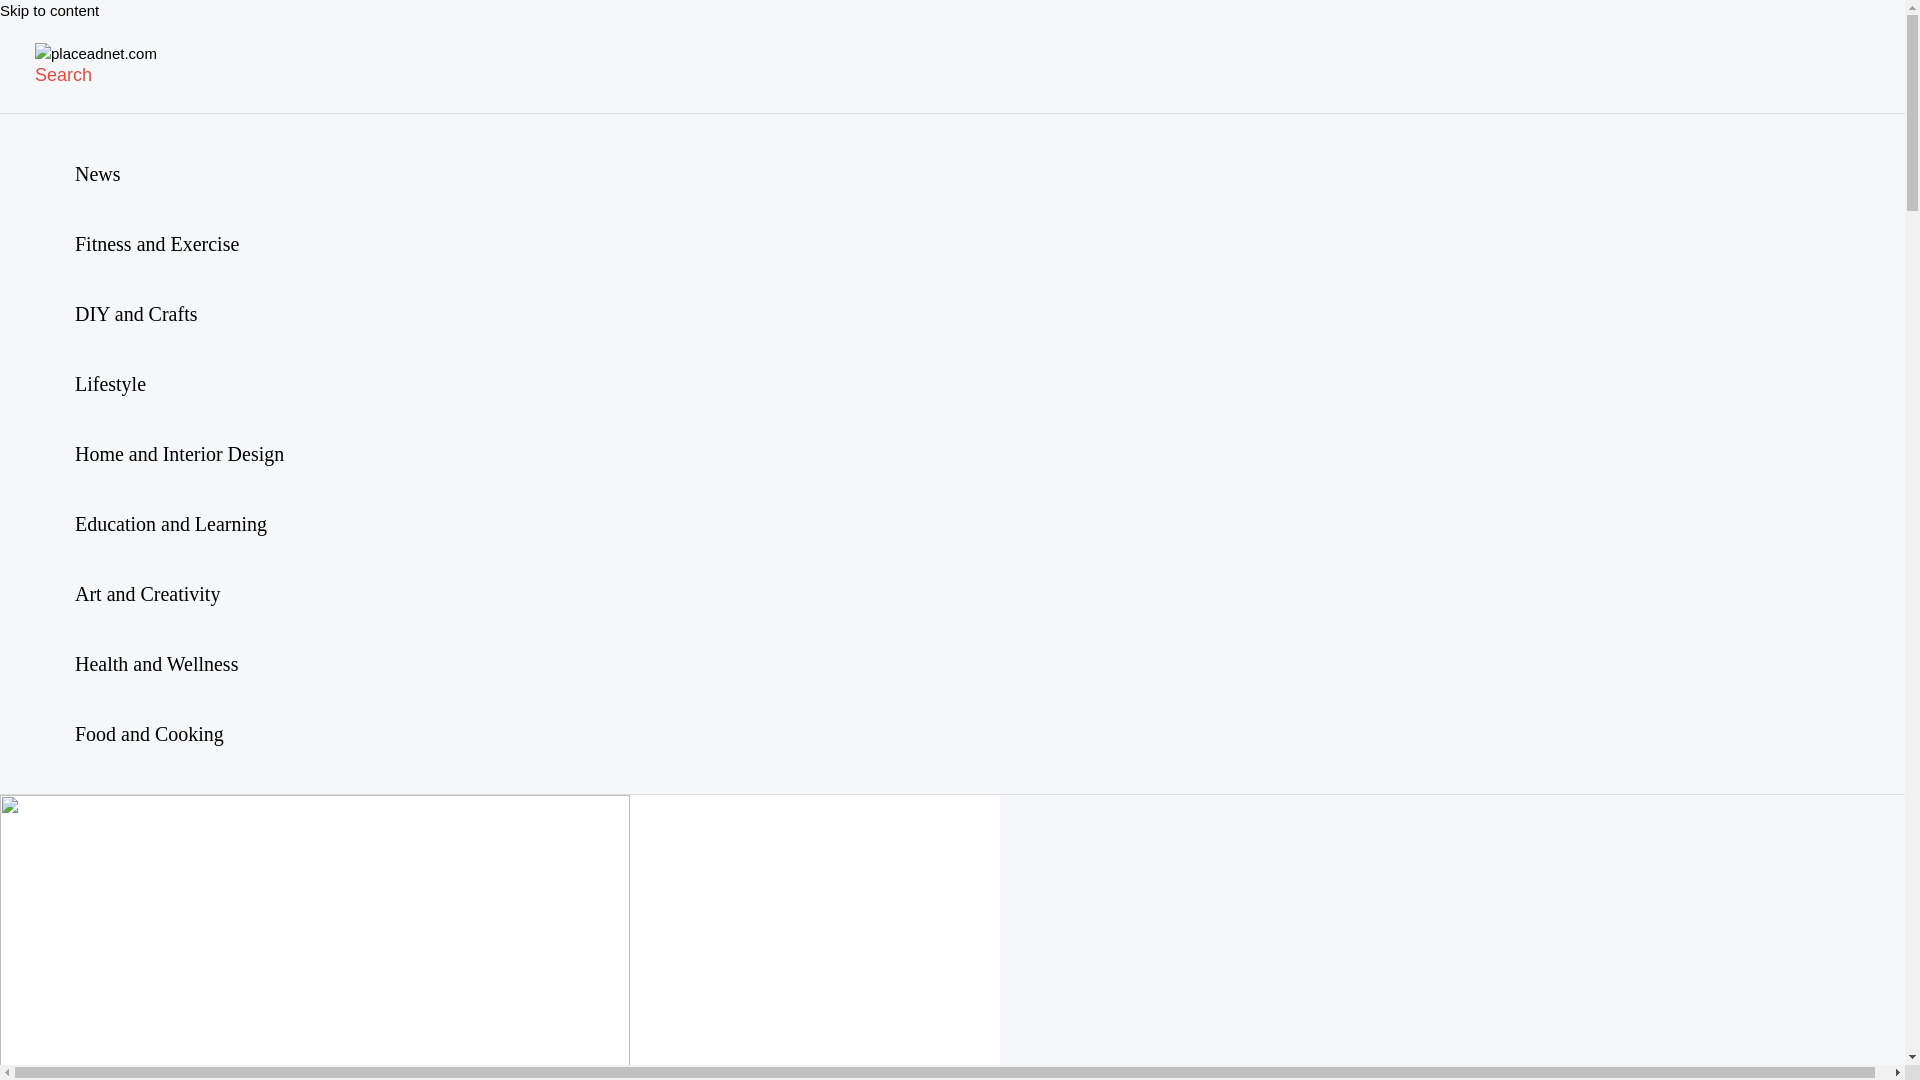 This screenshot has width=1920, height=1080. Describe the element at coordinates (179, 173) in the screenshot. I see `News` at that location.